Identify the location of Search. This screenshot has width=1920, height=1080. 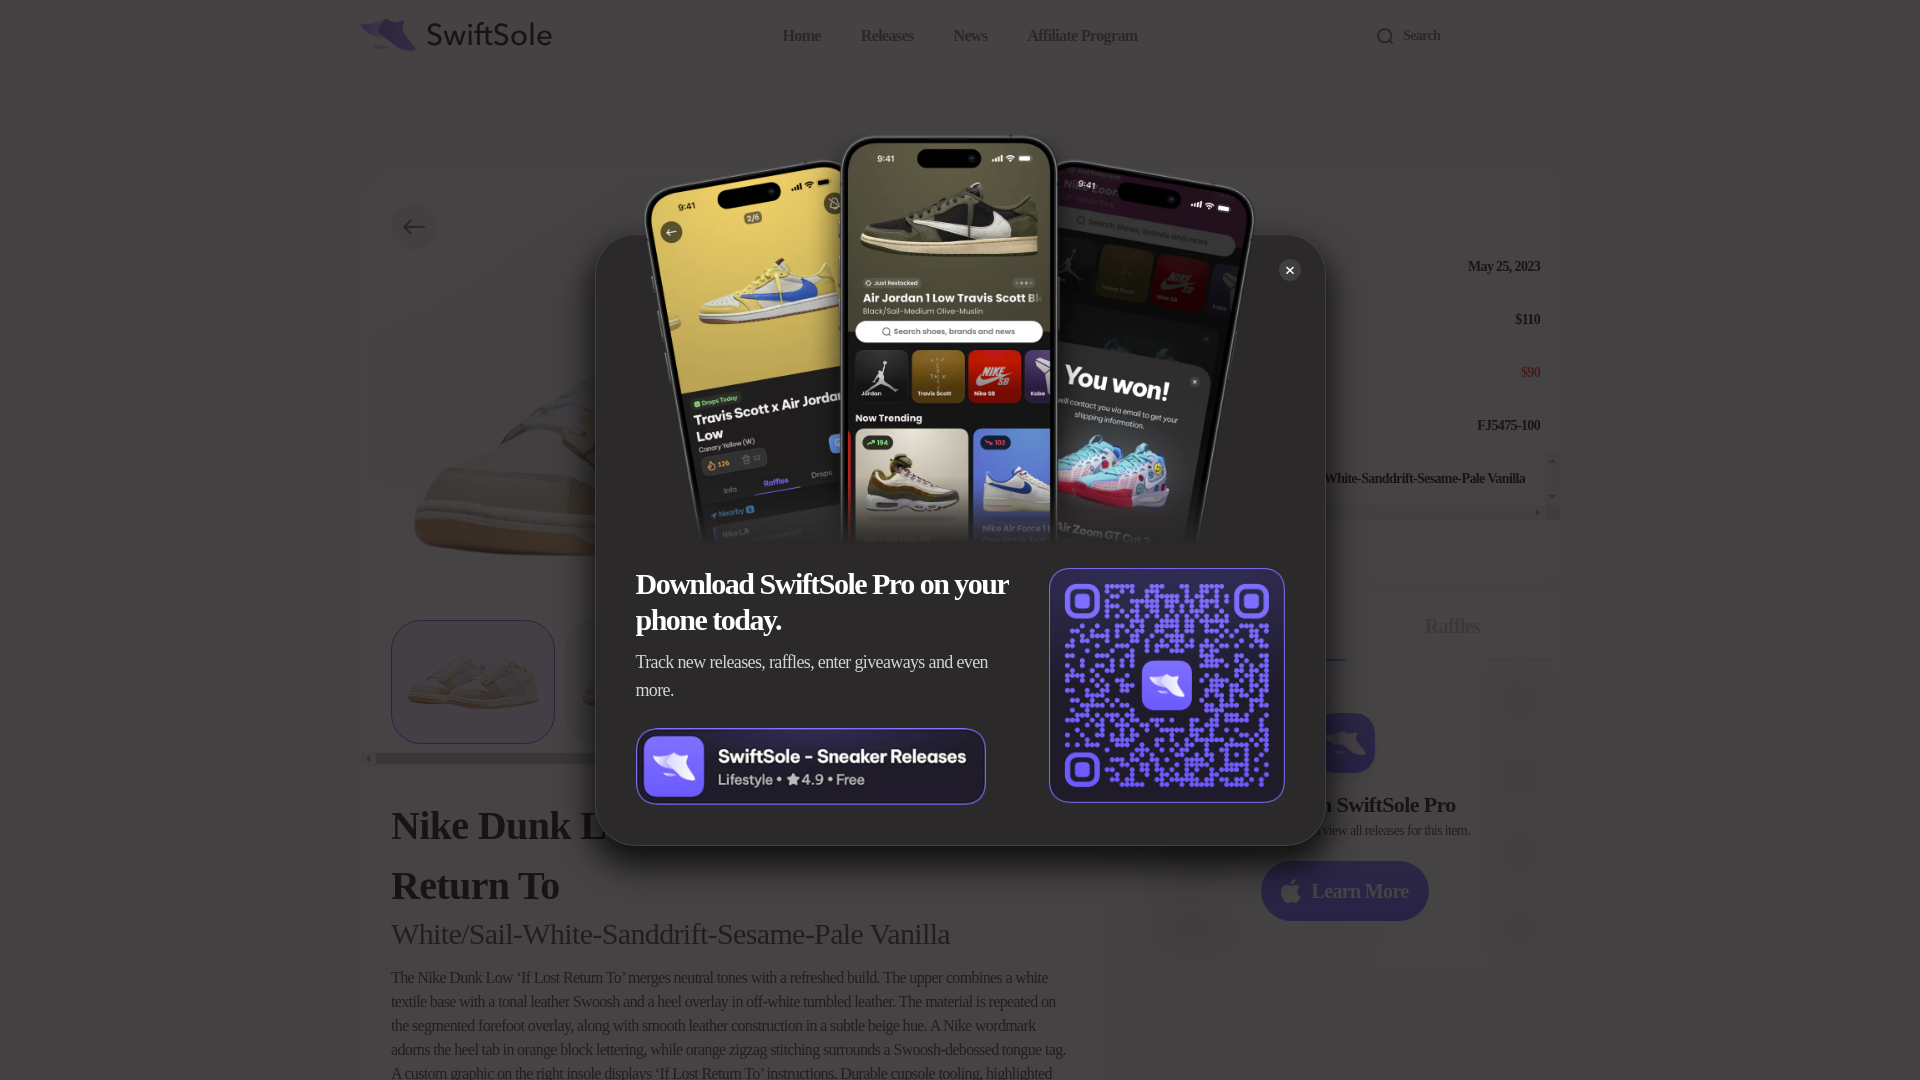
(1459, 36).